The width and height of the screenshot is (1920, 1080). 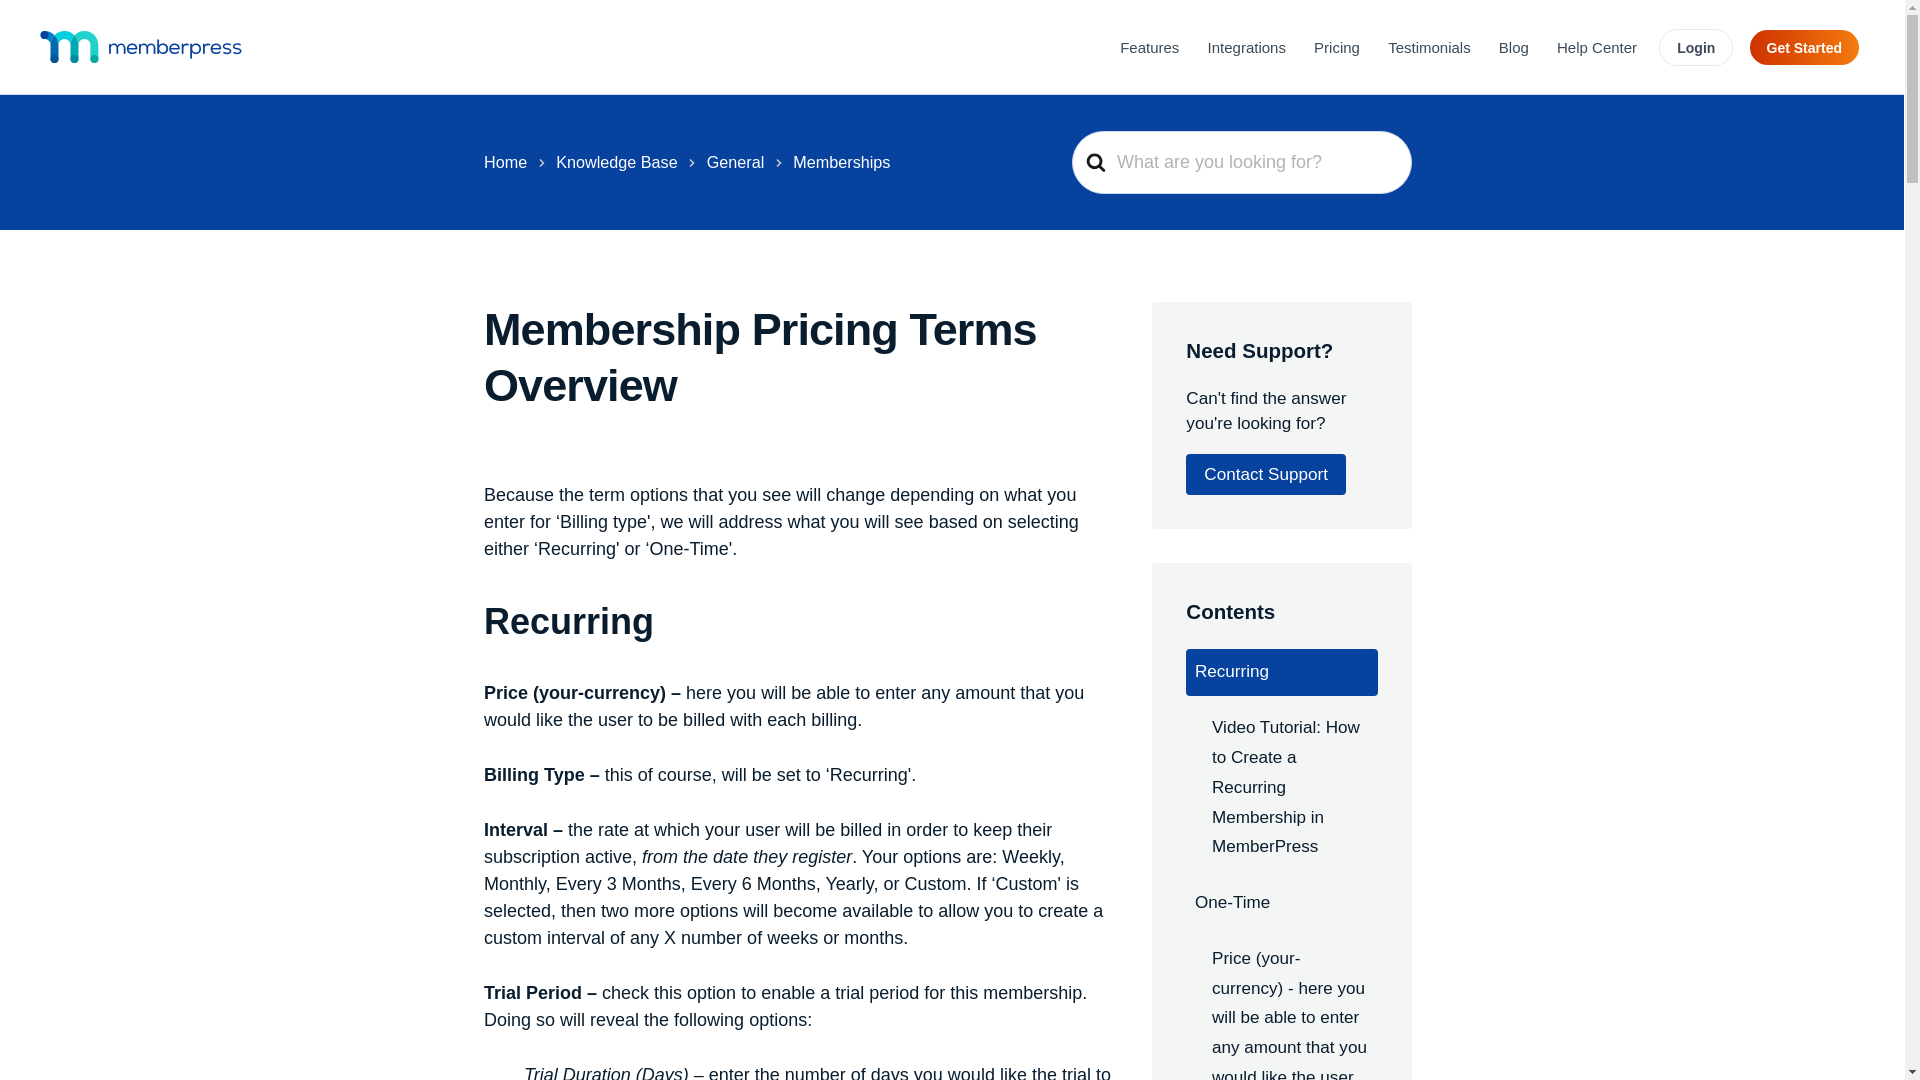 What do you see at coordinates (1281, 902) in the screenshot?
I see `One-Time` at bounding box center [1281, 902].